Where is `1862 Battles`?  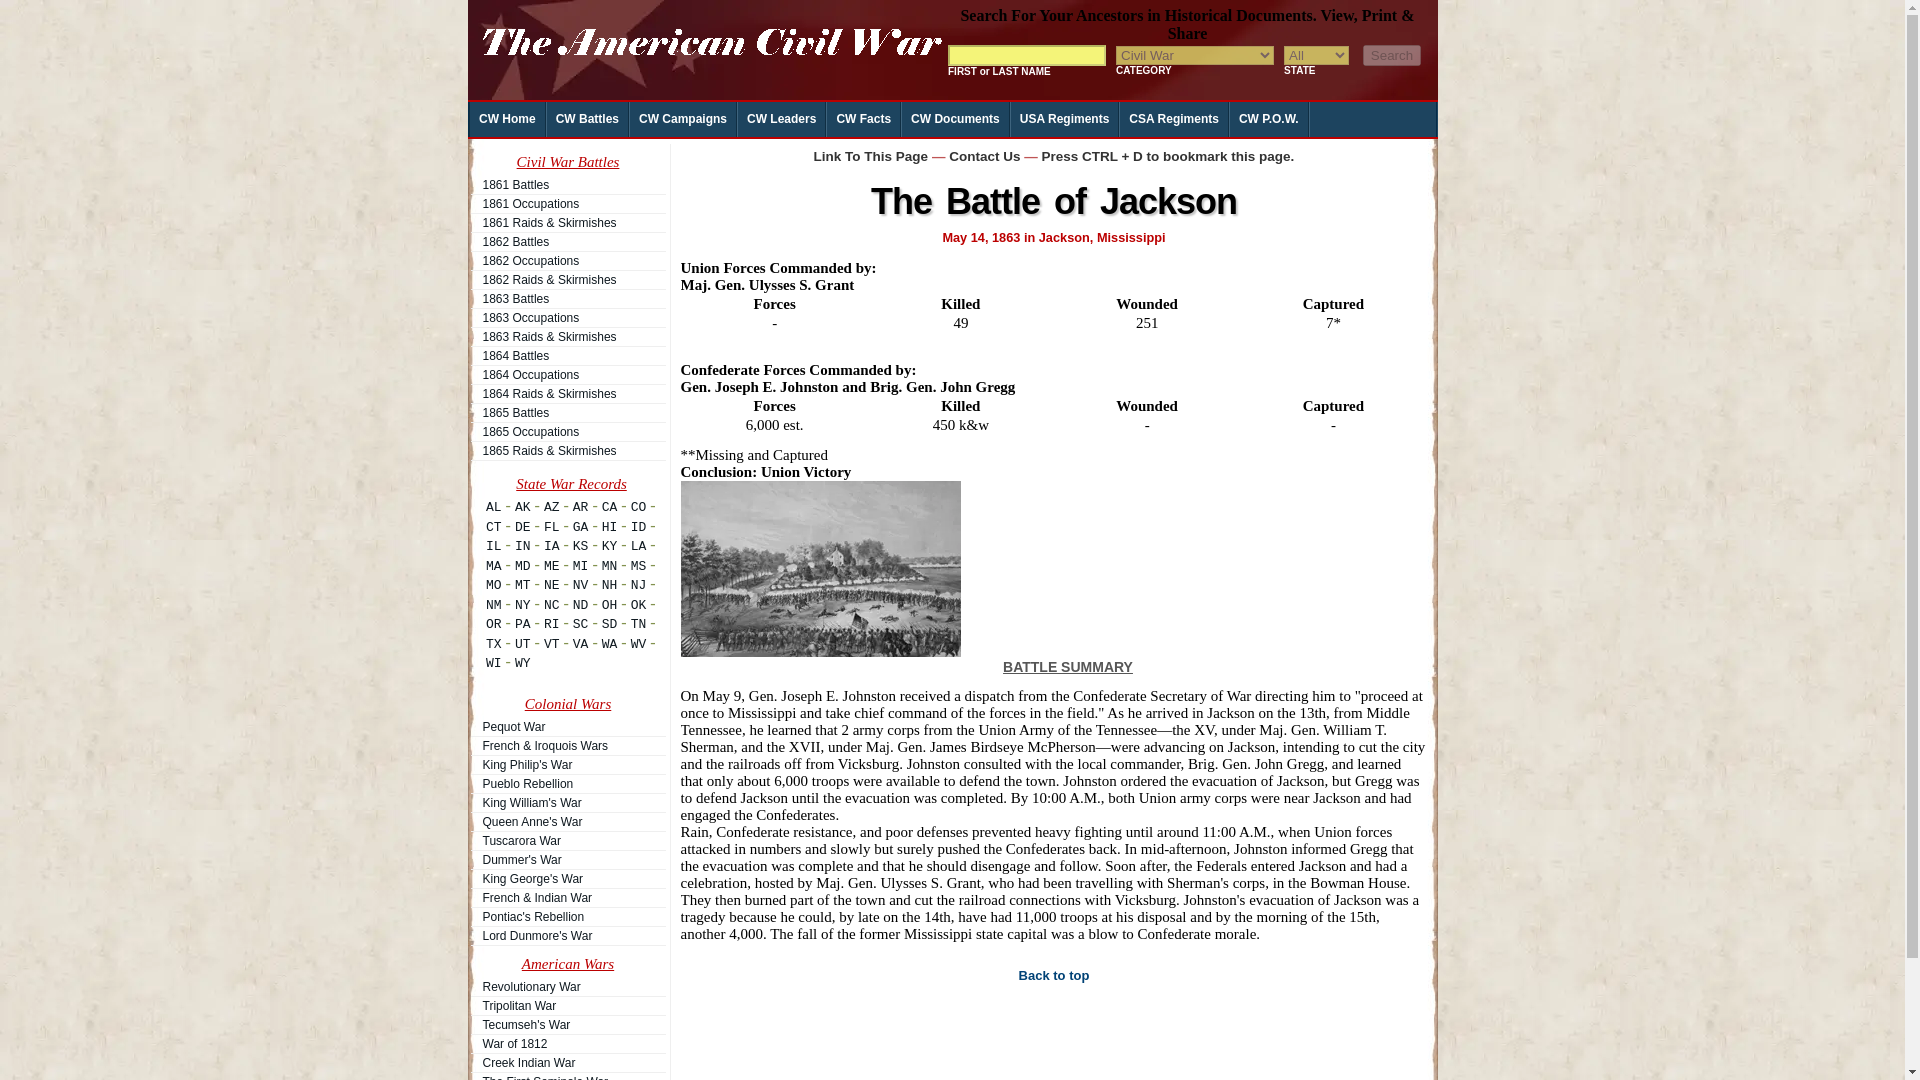 1862 Battles is located at coordinates (567, 242).